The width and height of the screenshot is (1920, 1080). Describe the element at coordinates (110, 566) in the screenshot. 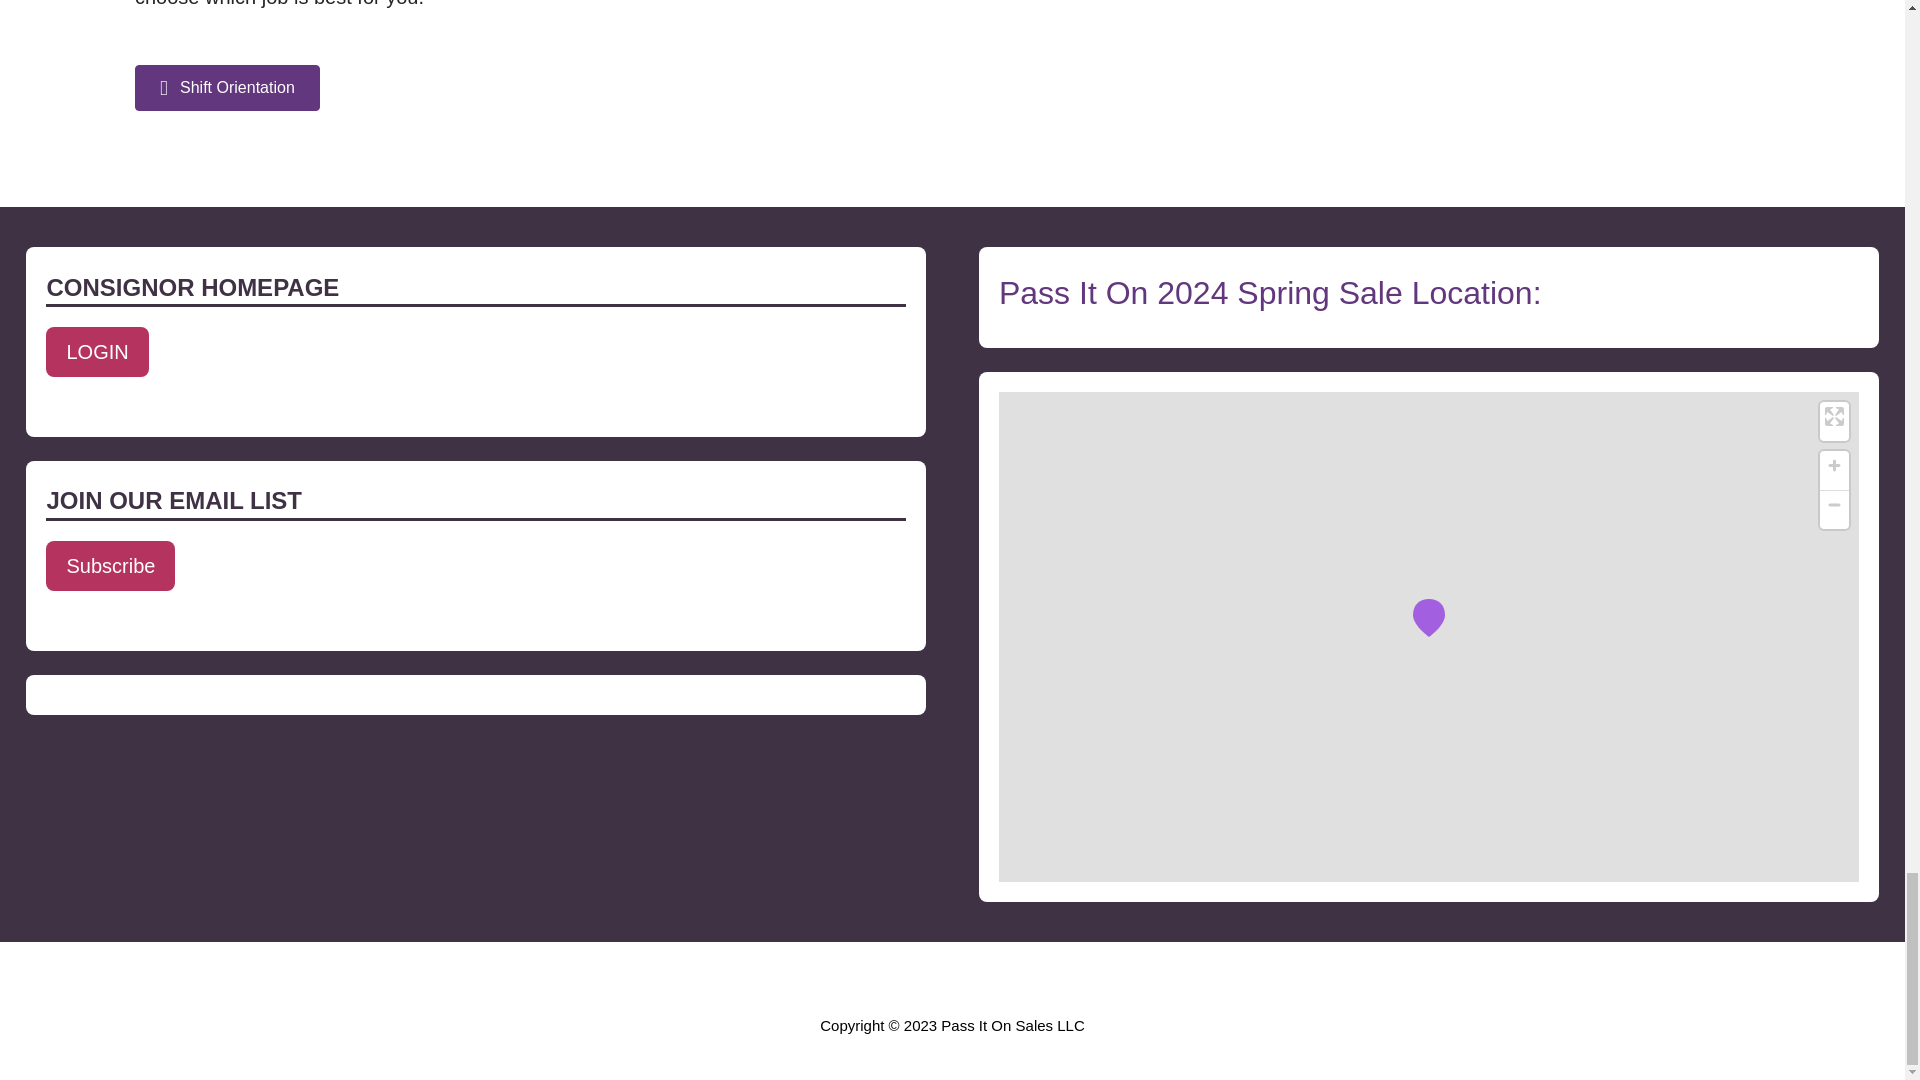

I see `Subscribe` at that location.